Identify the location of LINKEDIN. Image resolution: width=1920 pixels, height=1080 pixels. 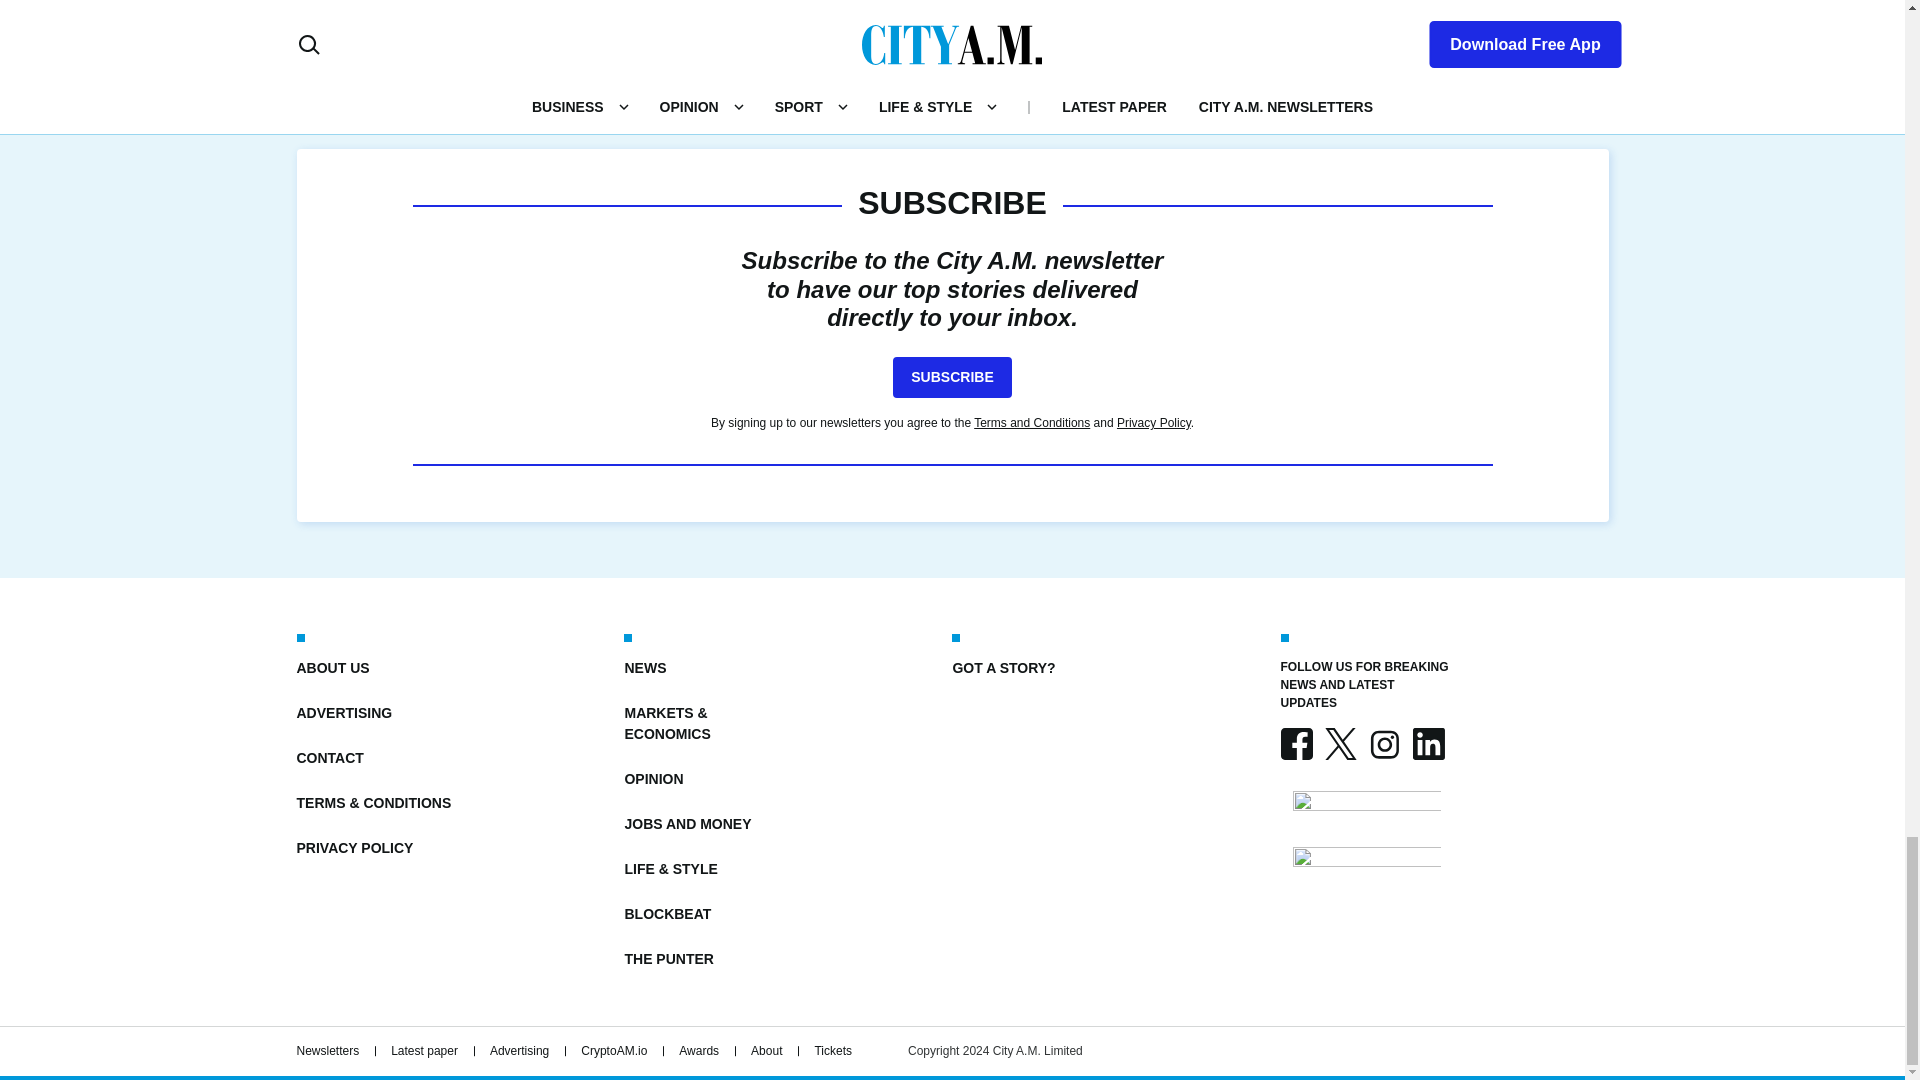
(1427, 744).